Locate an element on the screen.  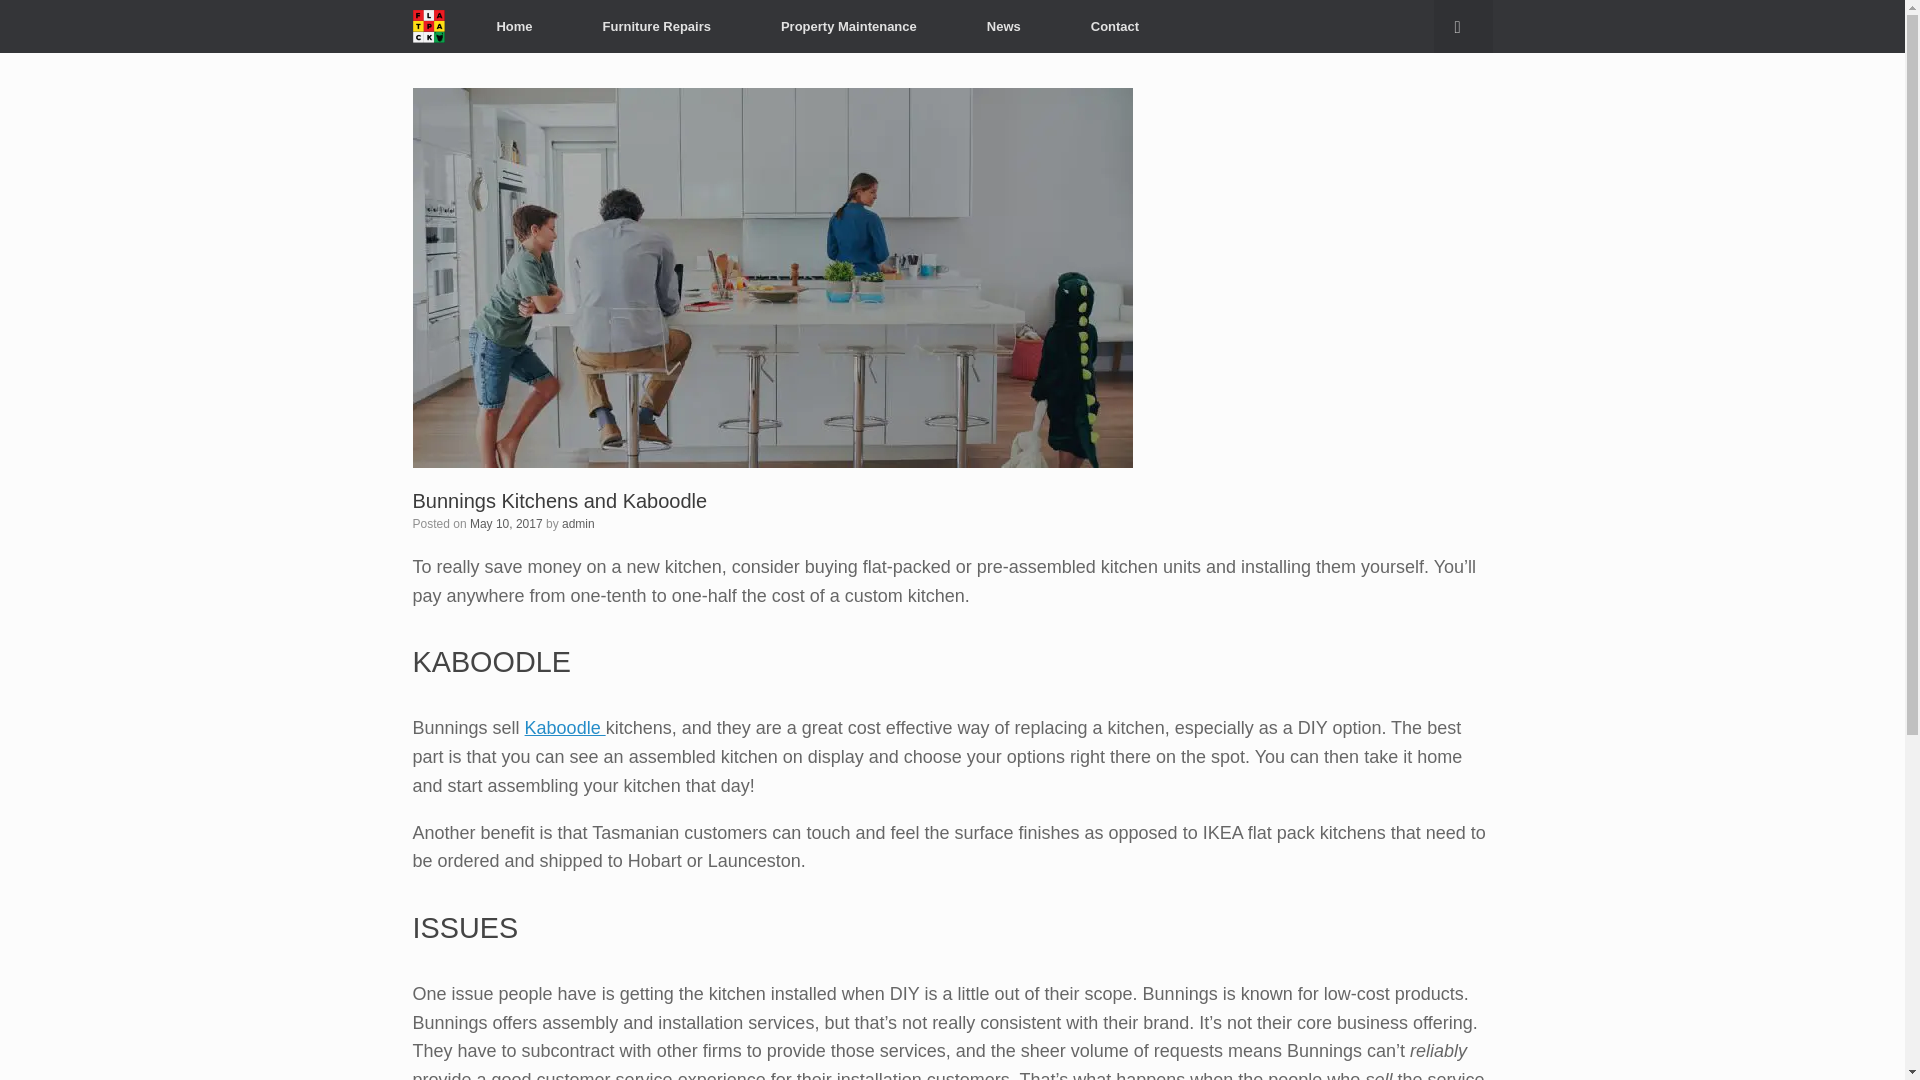
View all posts by admin is located at coordinates (578, 524).